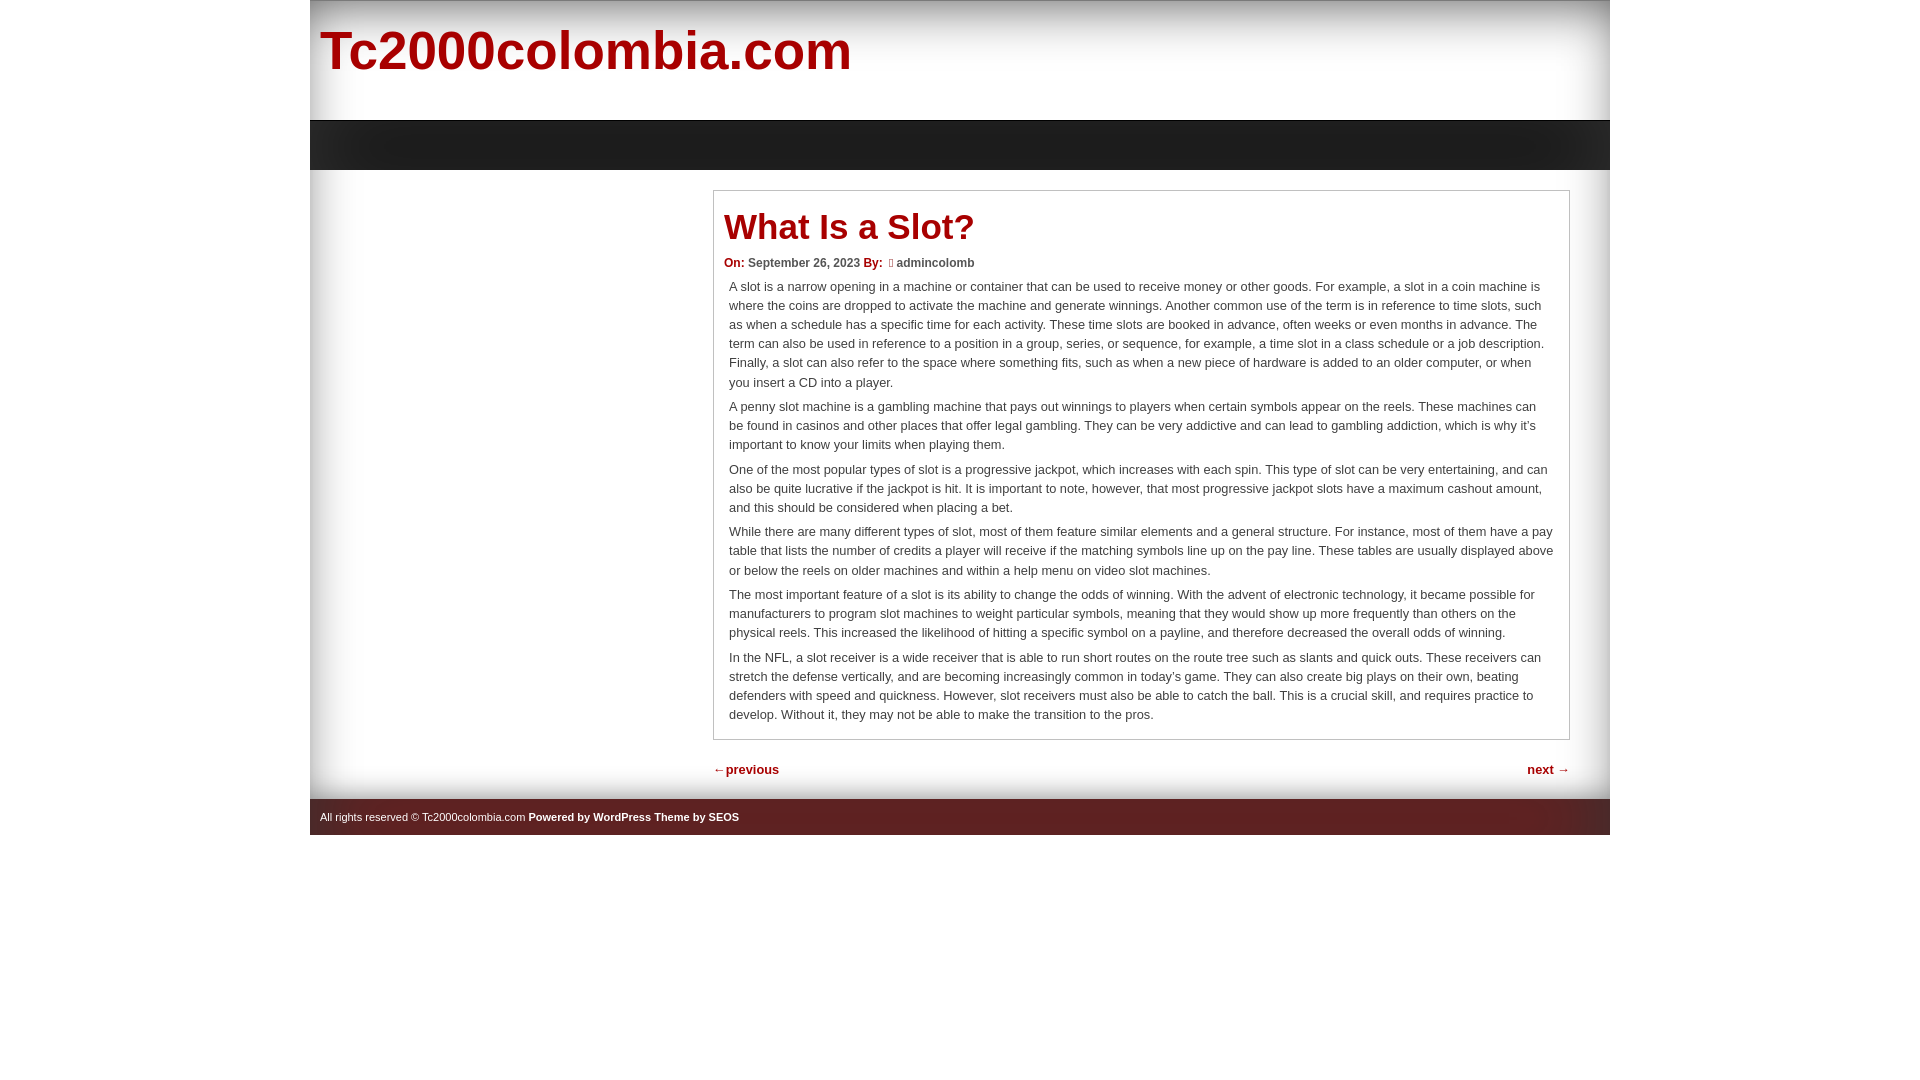  I want to click on Theme by SEOS, so click(696, 816).